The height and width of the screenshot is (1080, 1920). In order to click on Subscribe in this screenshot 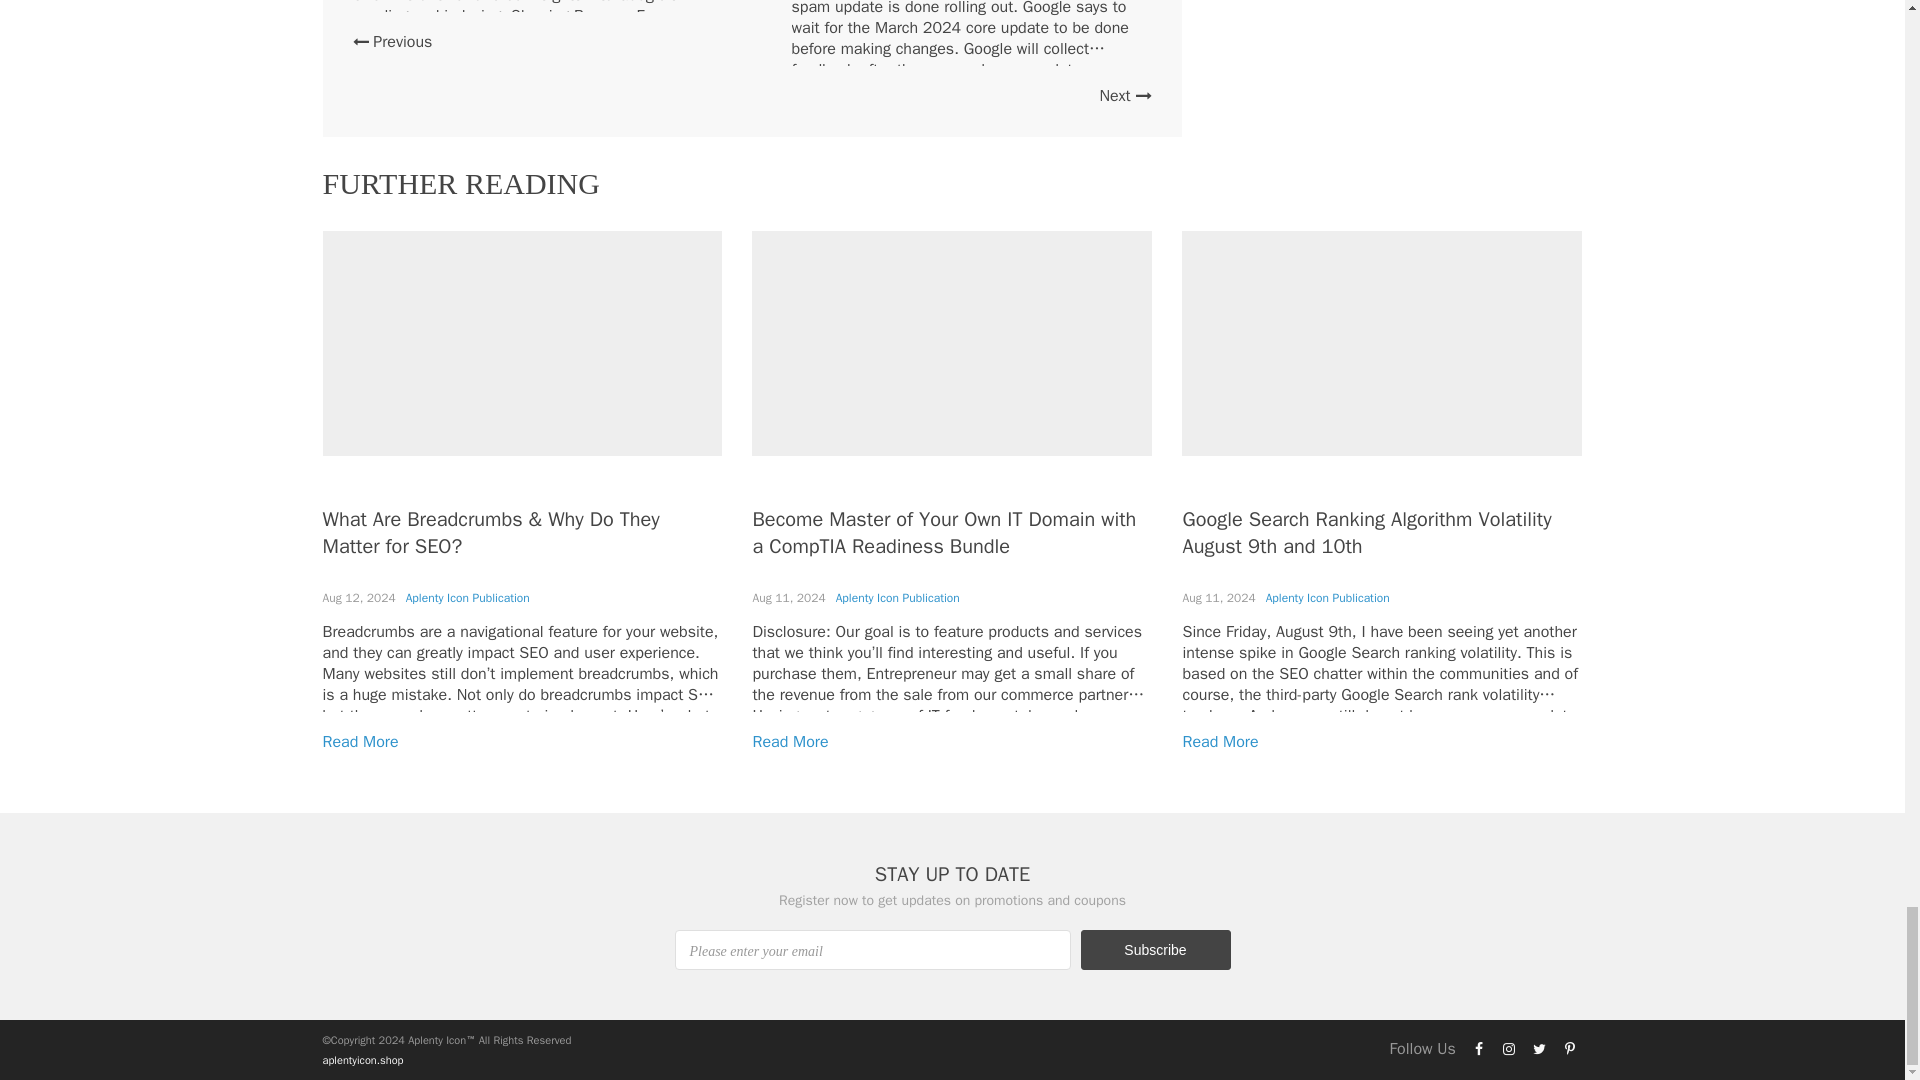, I will do `click(1154, 949)`.